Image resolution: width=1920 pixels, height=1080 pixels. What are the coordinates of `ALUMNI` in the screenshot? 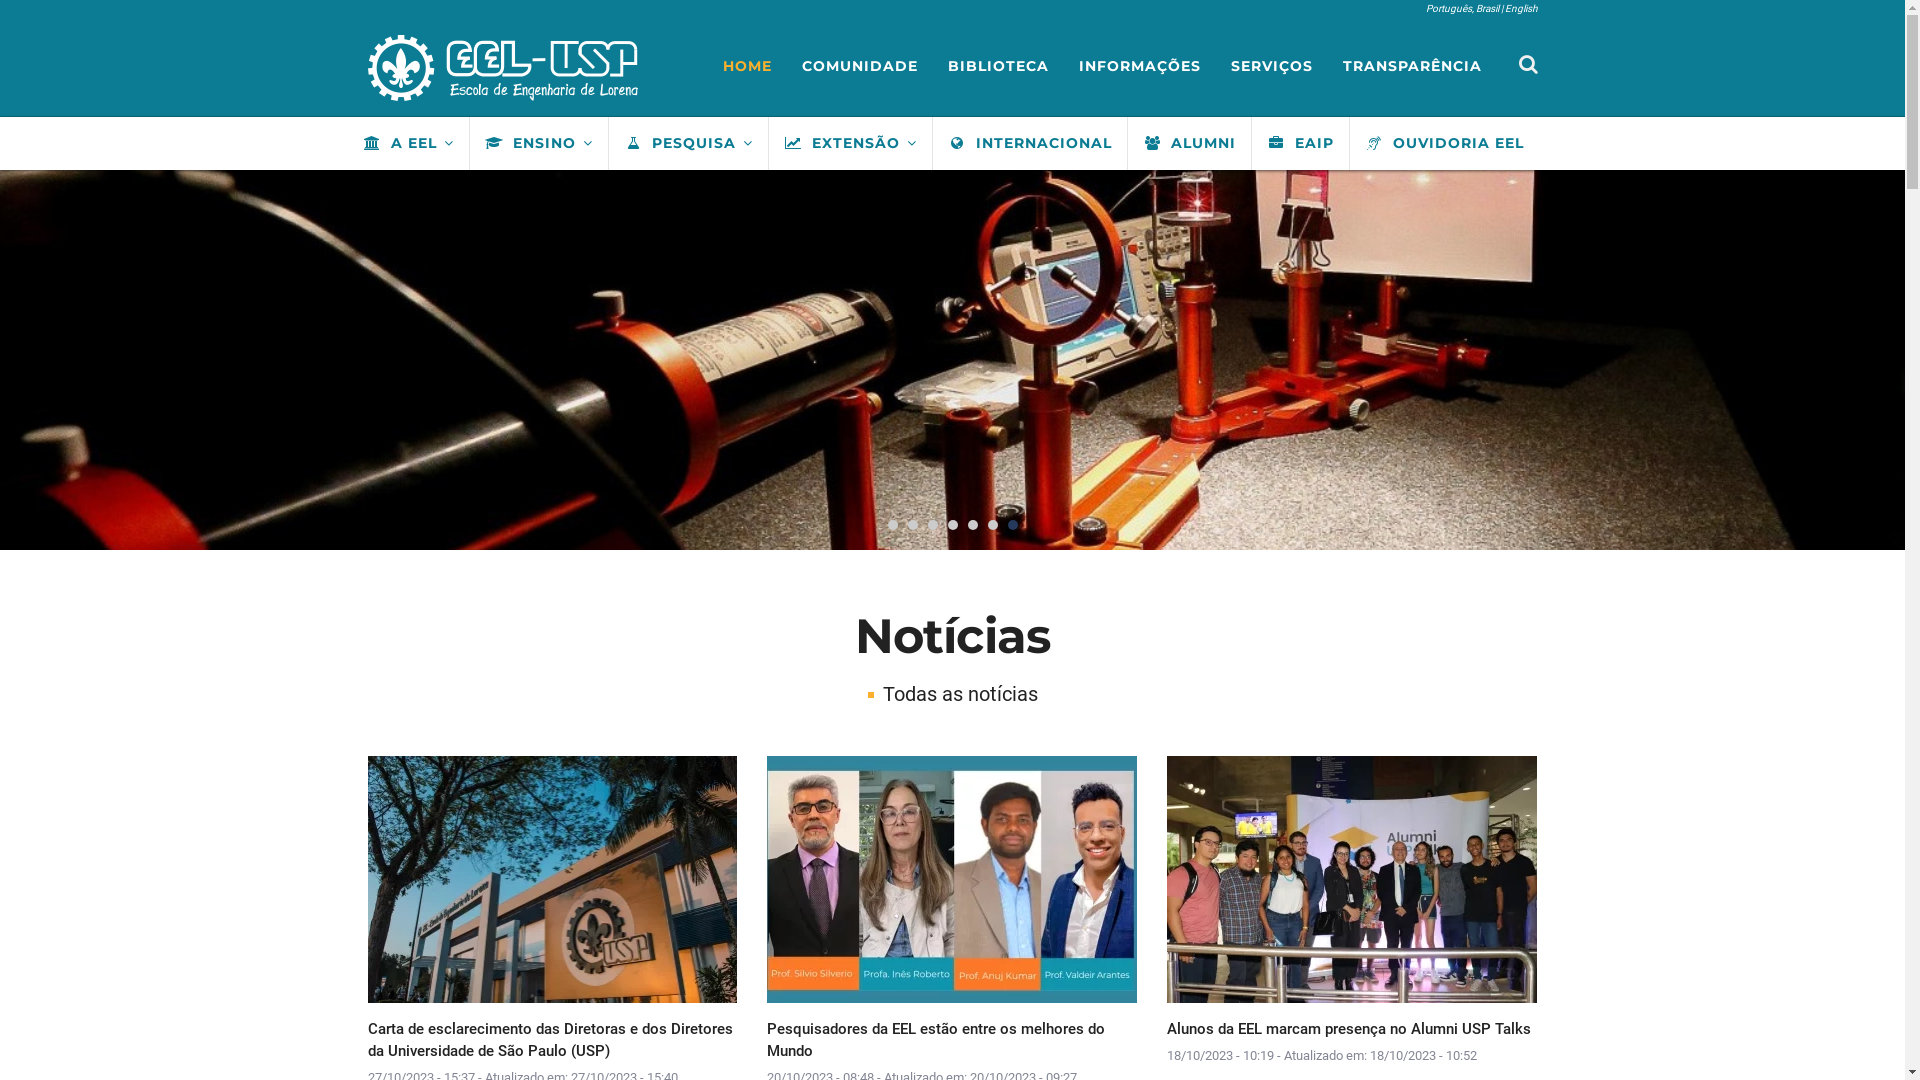 It's located at (1188, 142).